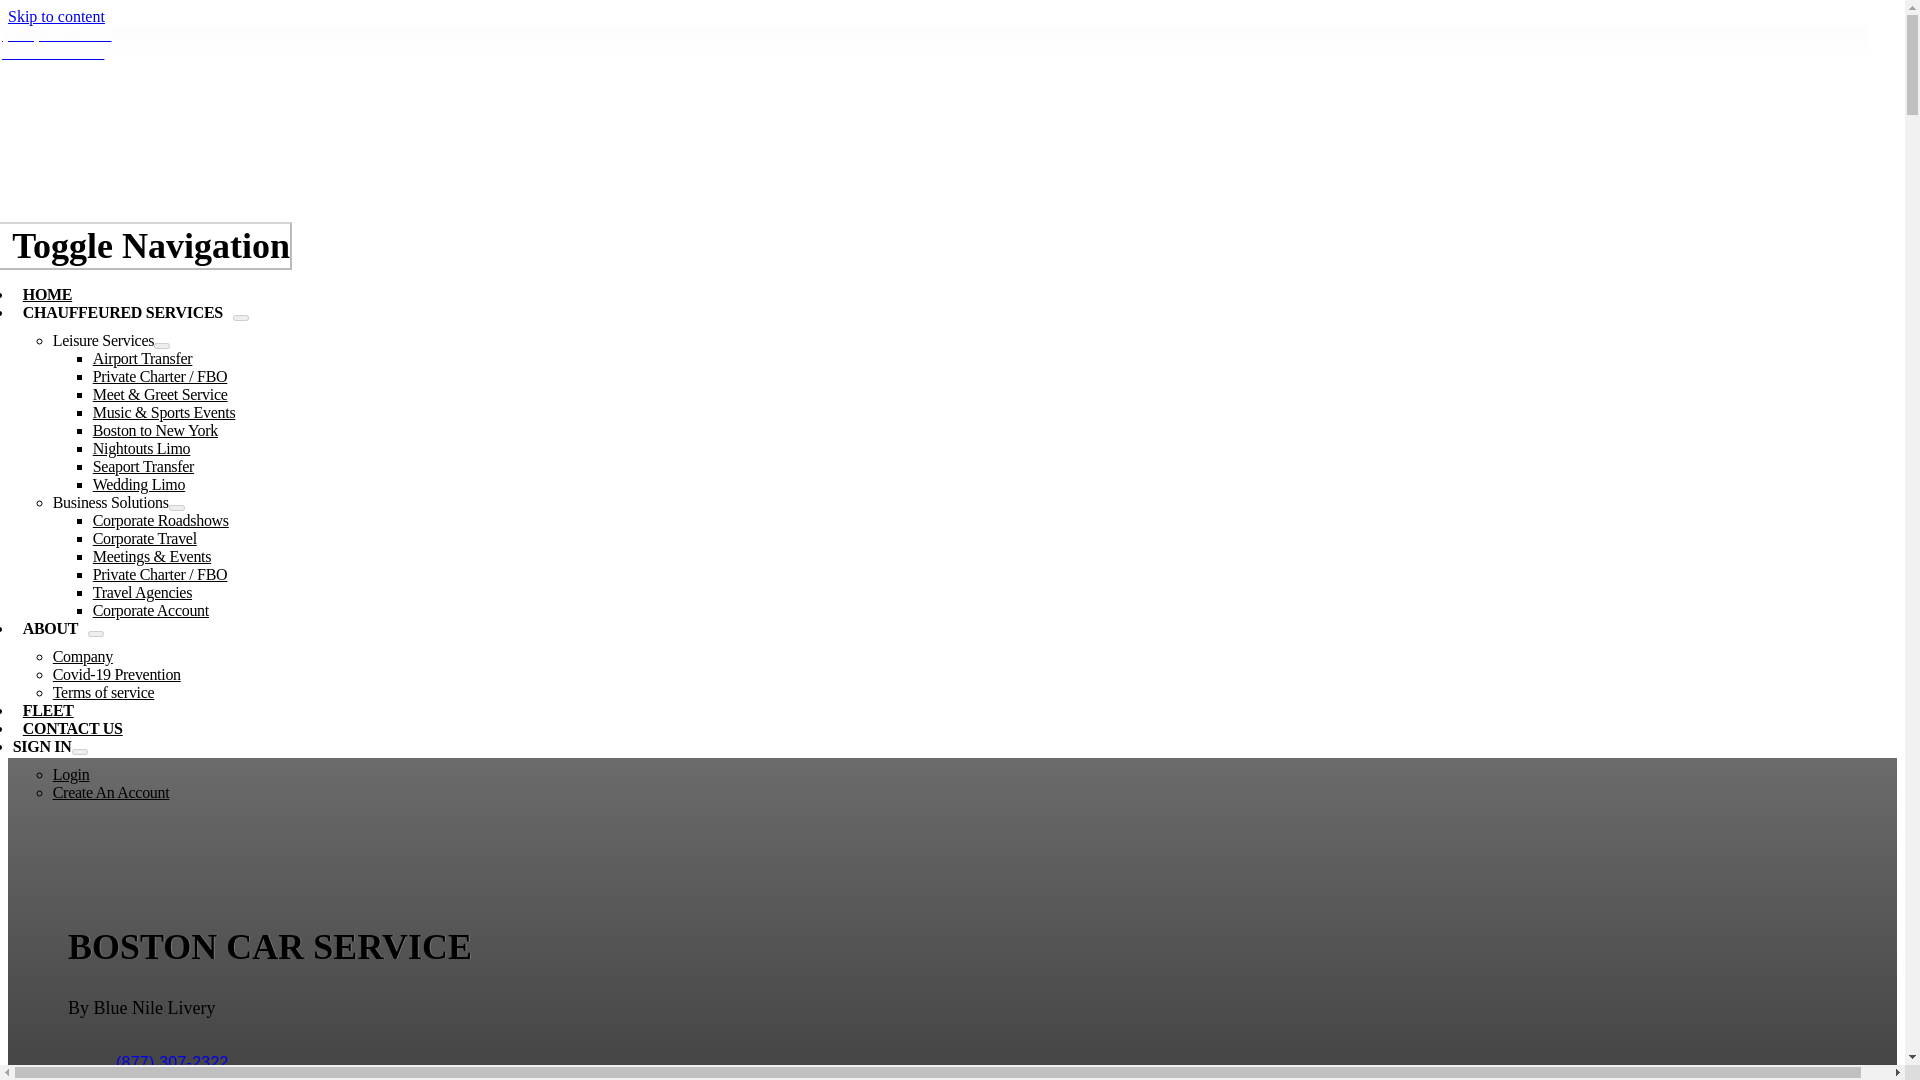  Describe the element at coordinates (72, 728) in the screenshot. I see `CONTACT US` at that location.